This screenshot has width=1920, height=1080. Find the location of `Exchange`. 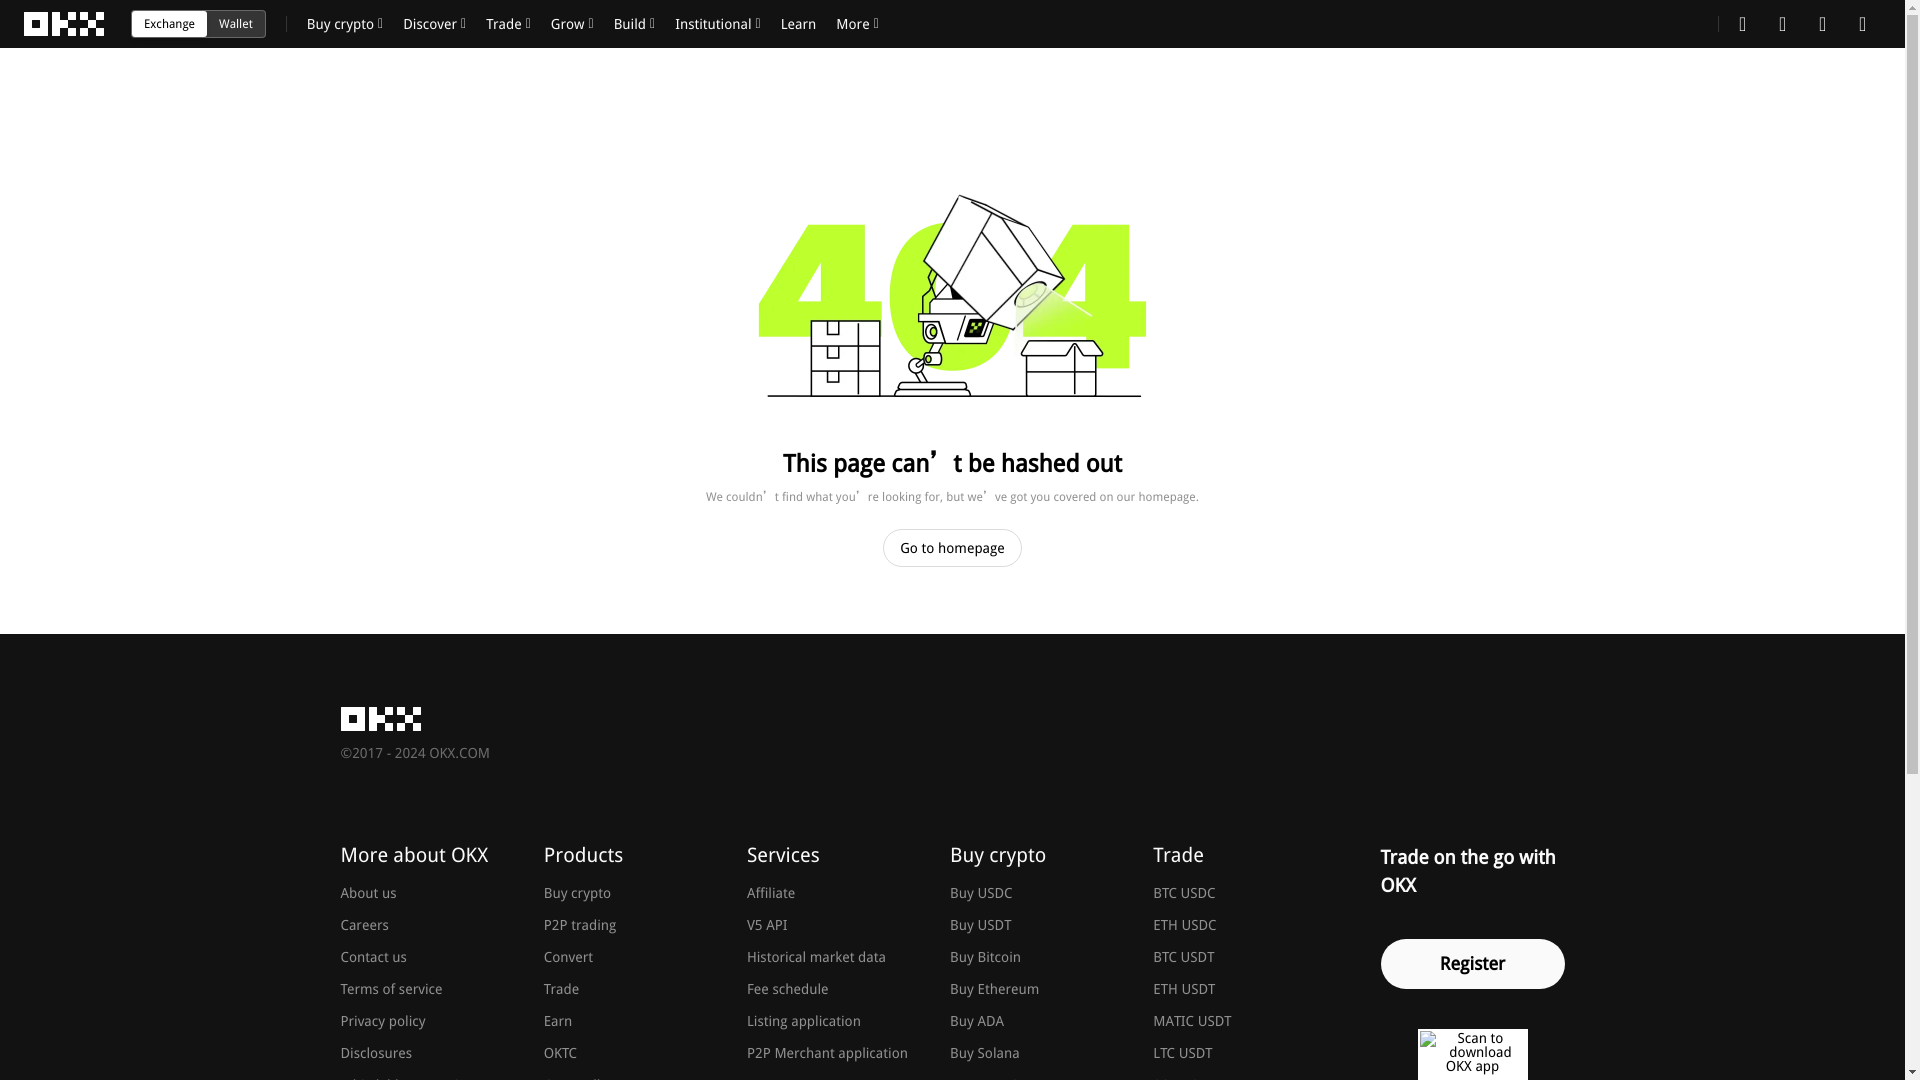

Exchange is located at coordinates (170, 23).